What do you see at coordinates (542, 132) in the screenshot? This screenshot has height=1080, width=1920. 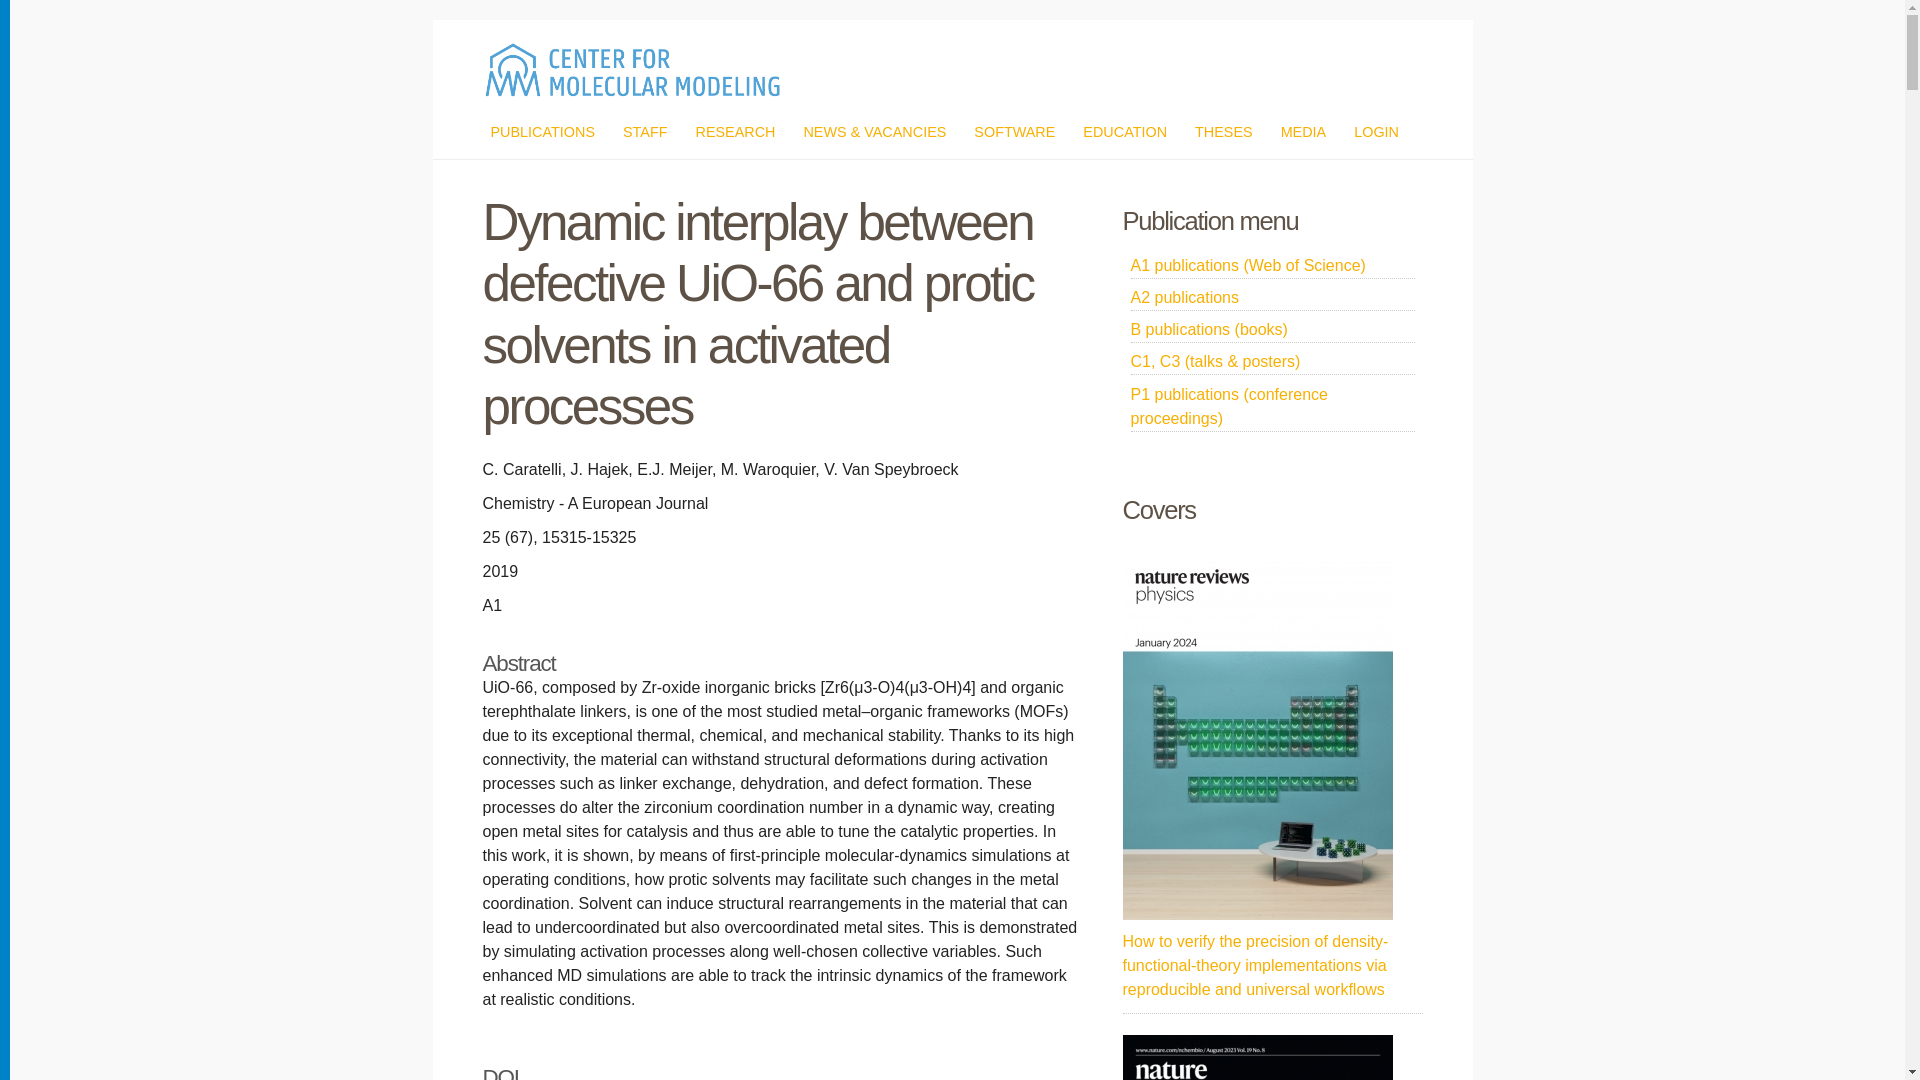 I see `PUBLICATIONS` at bounding box center [542, 132].